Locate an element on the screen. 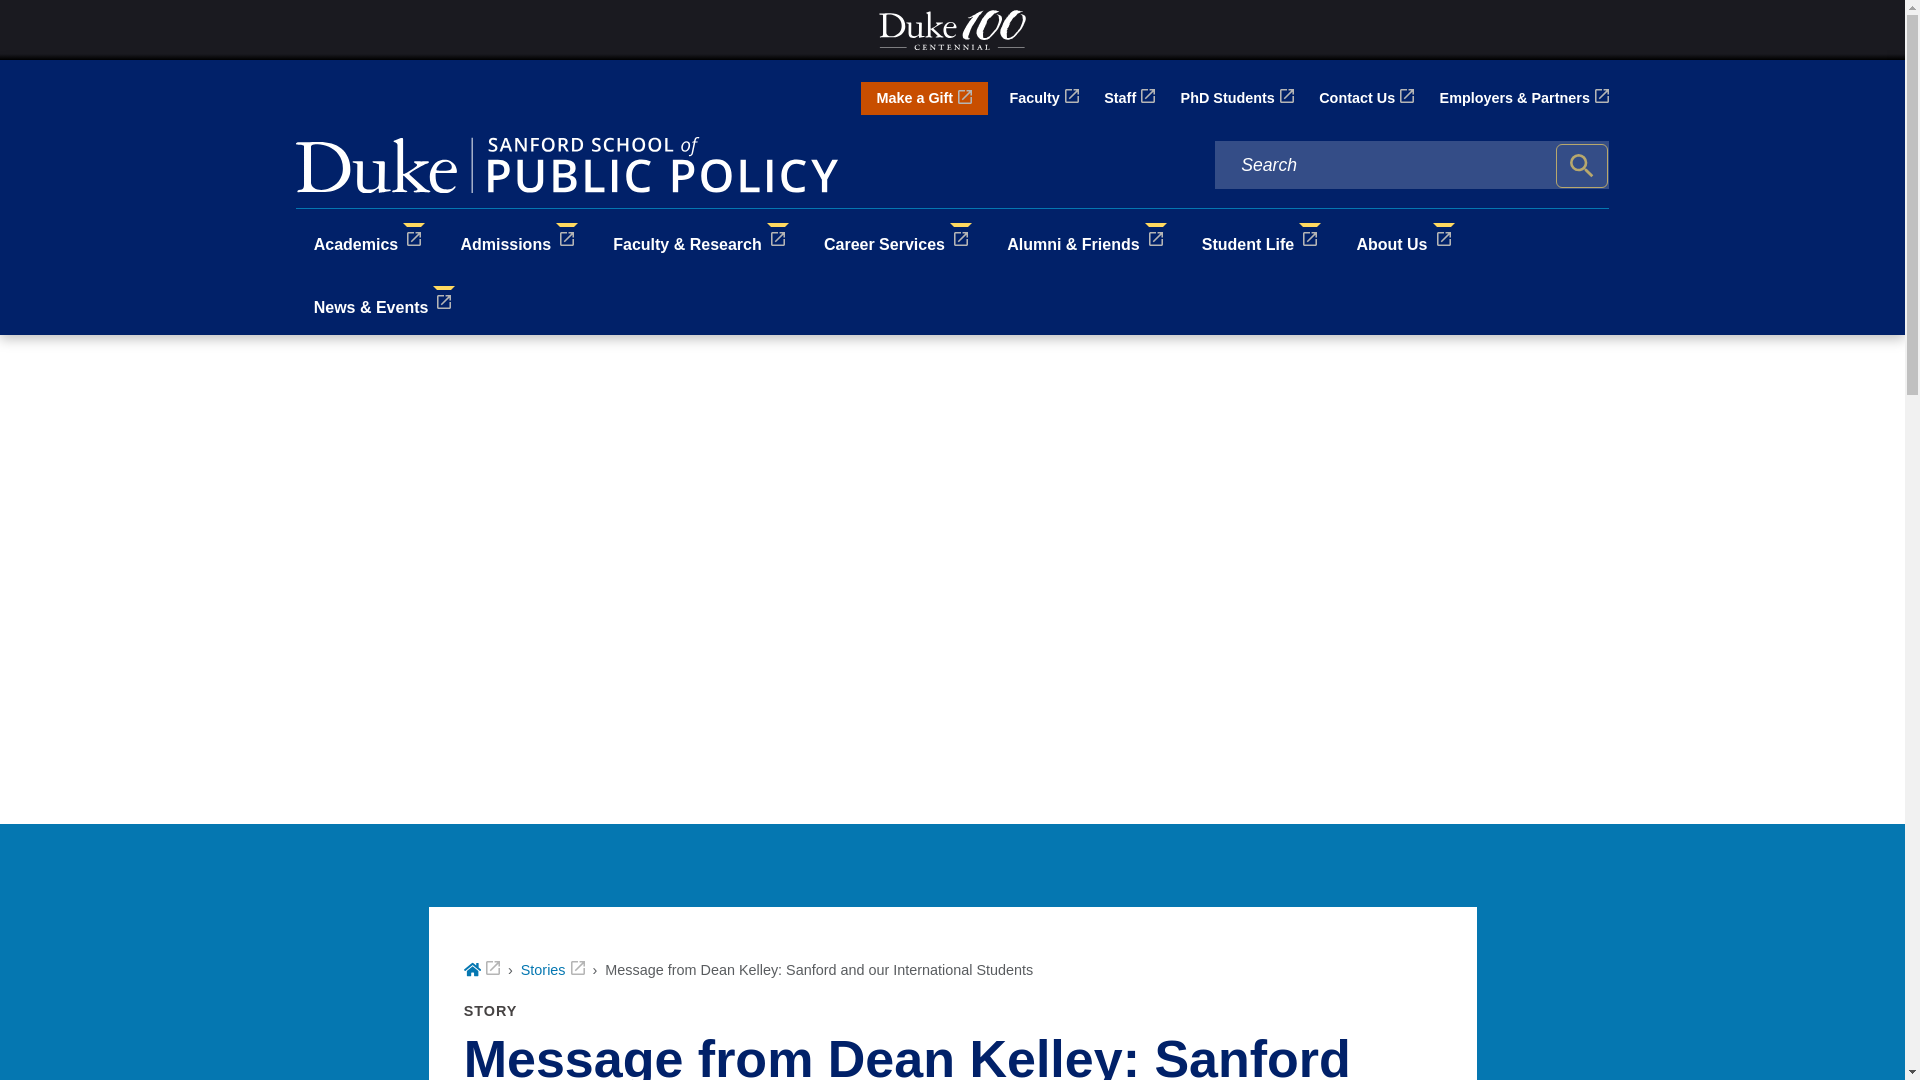 The width and height of the screenshot is (1920, 1080). Make a Gift is located at coordinates (924, 98).